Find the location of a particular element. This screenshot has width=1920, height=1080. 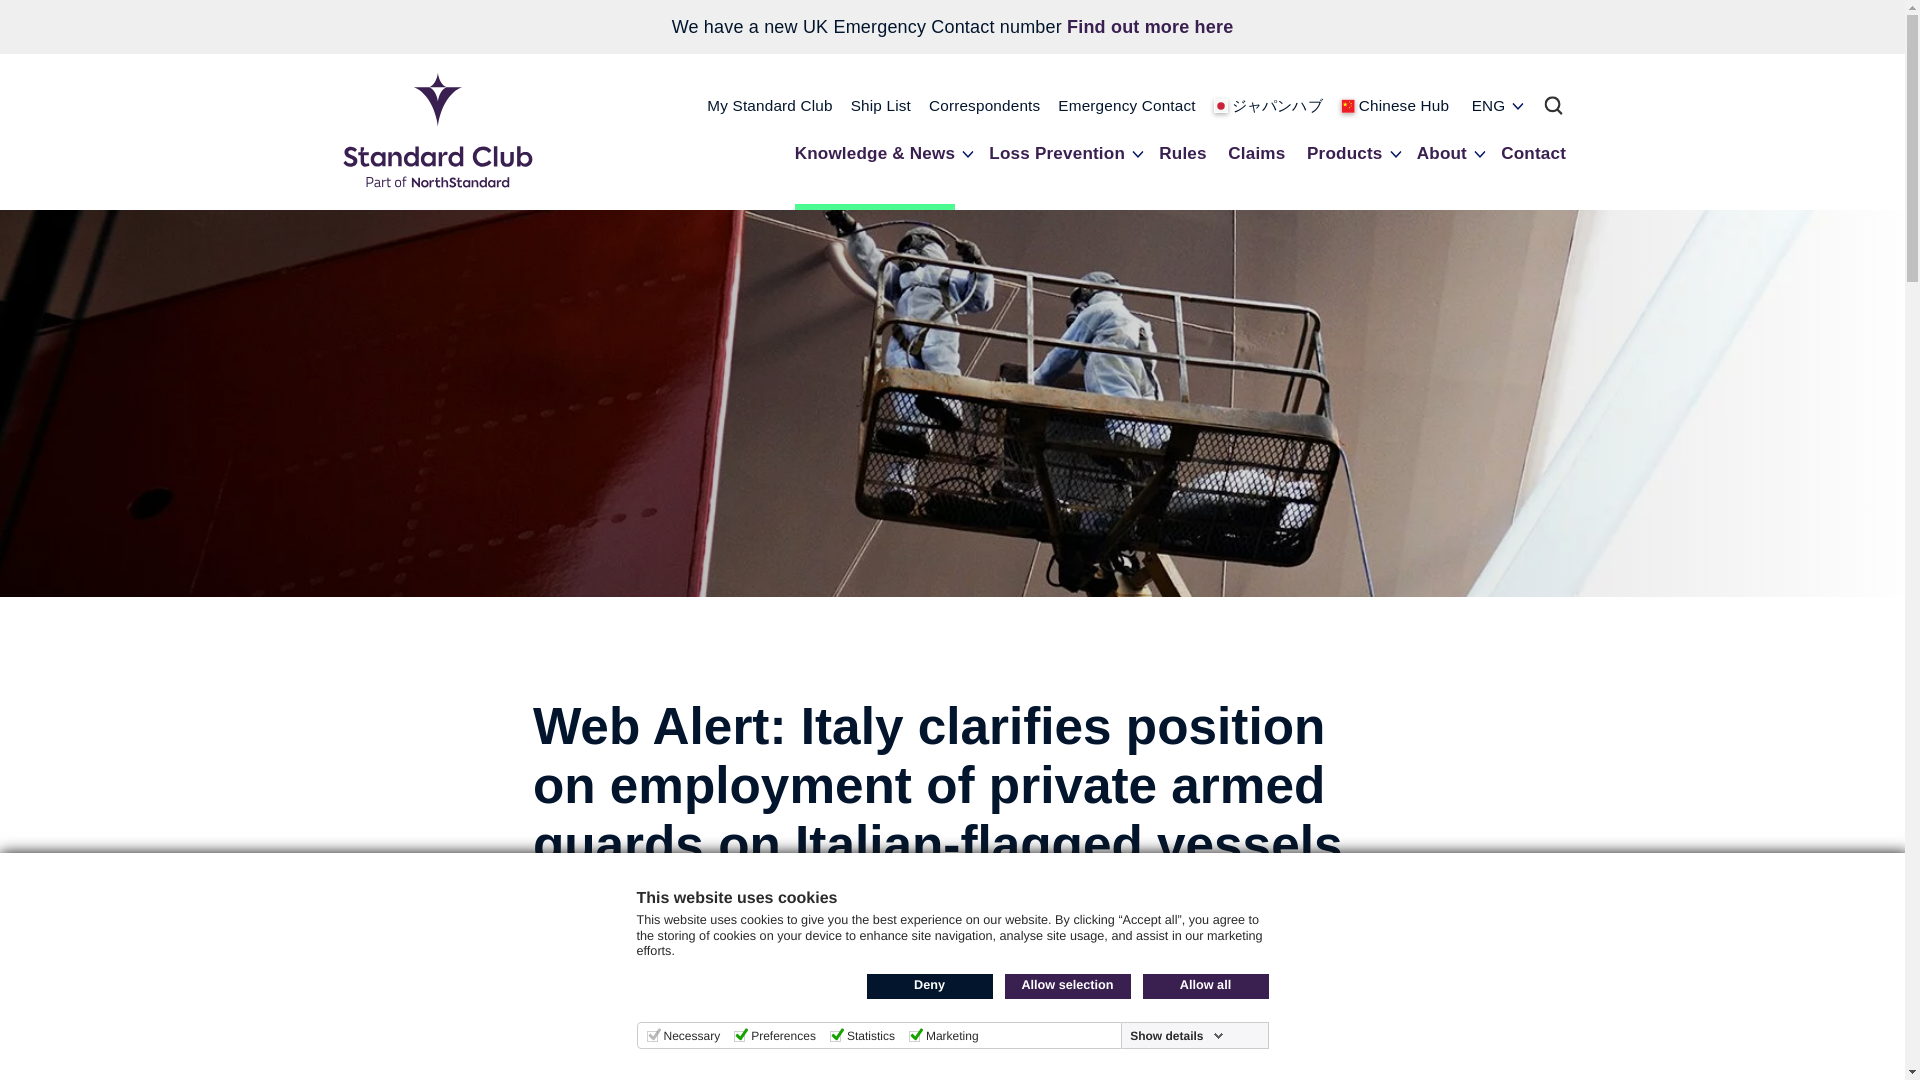

Show details is located at coordinates (1176, 1036).